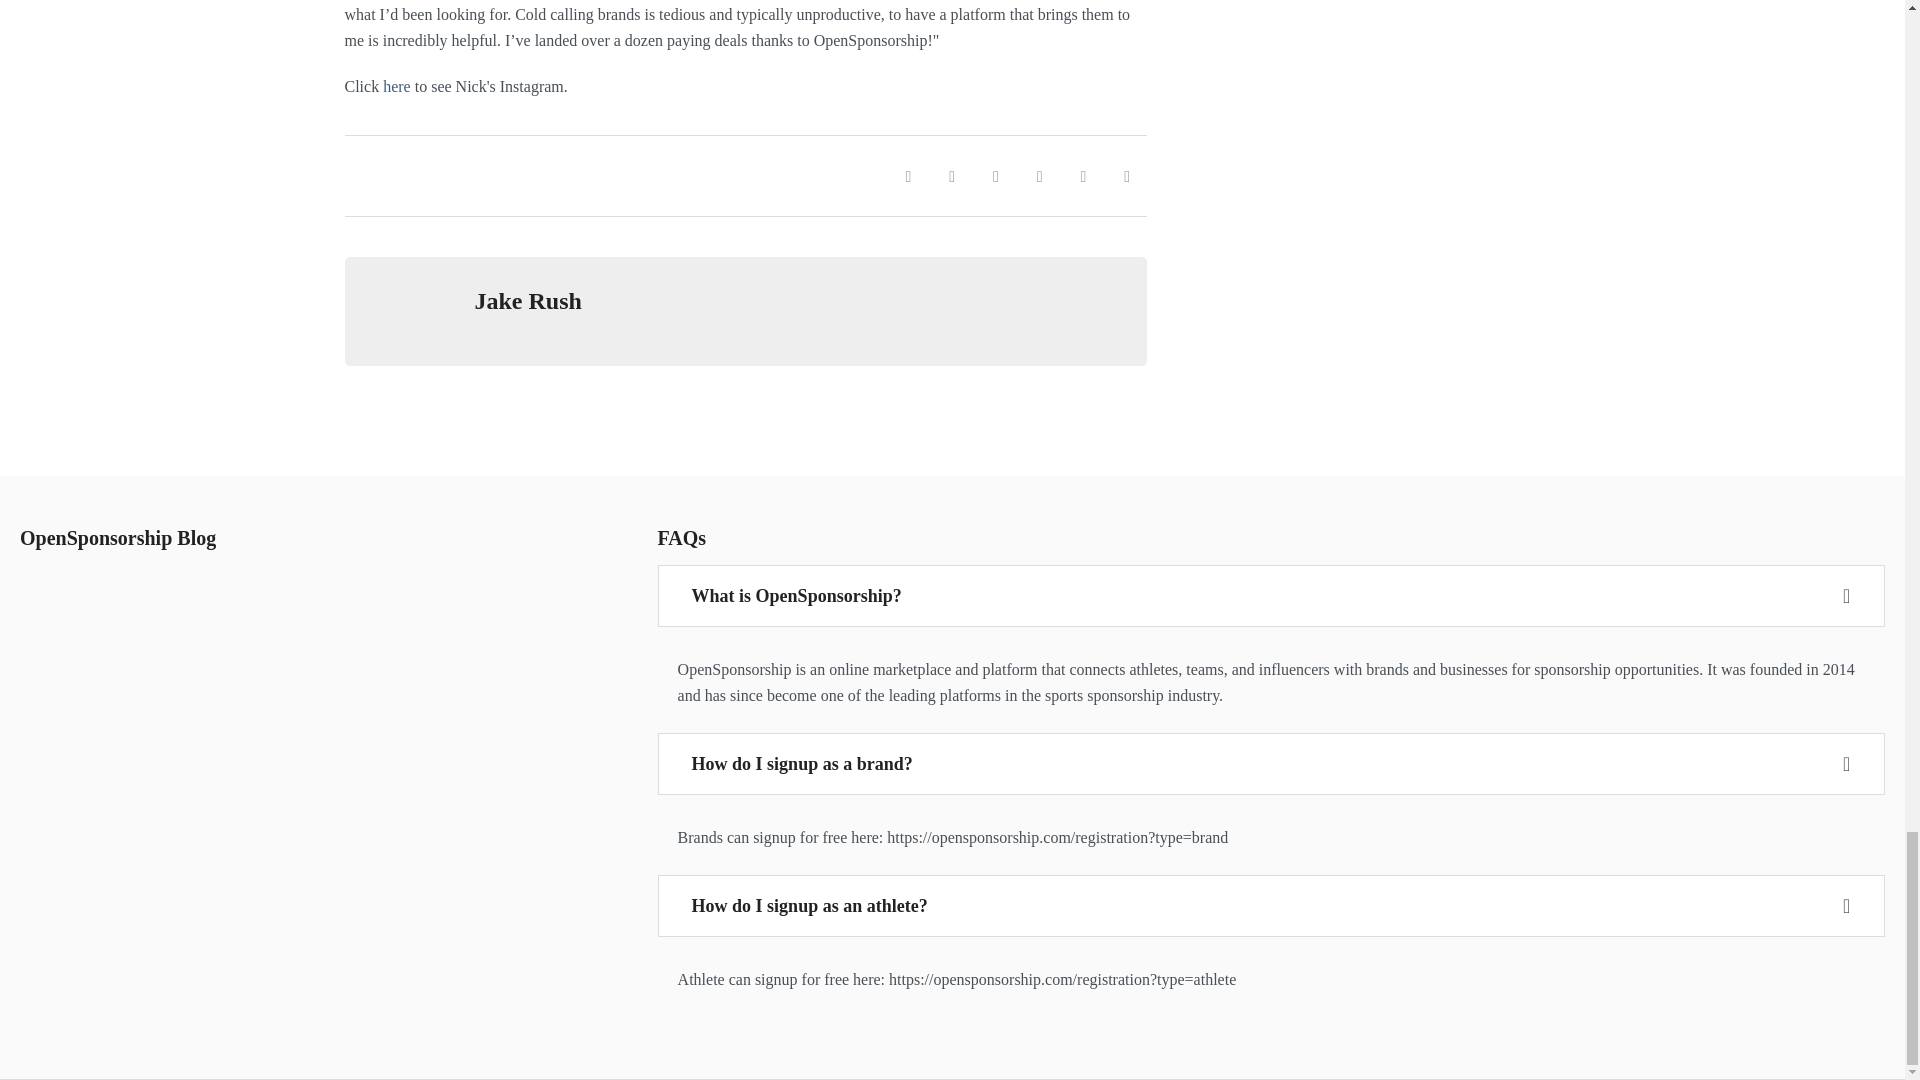  I want to click on Twitter, so click(951, 175).